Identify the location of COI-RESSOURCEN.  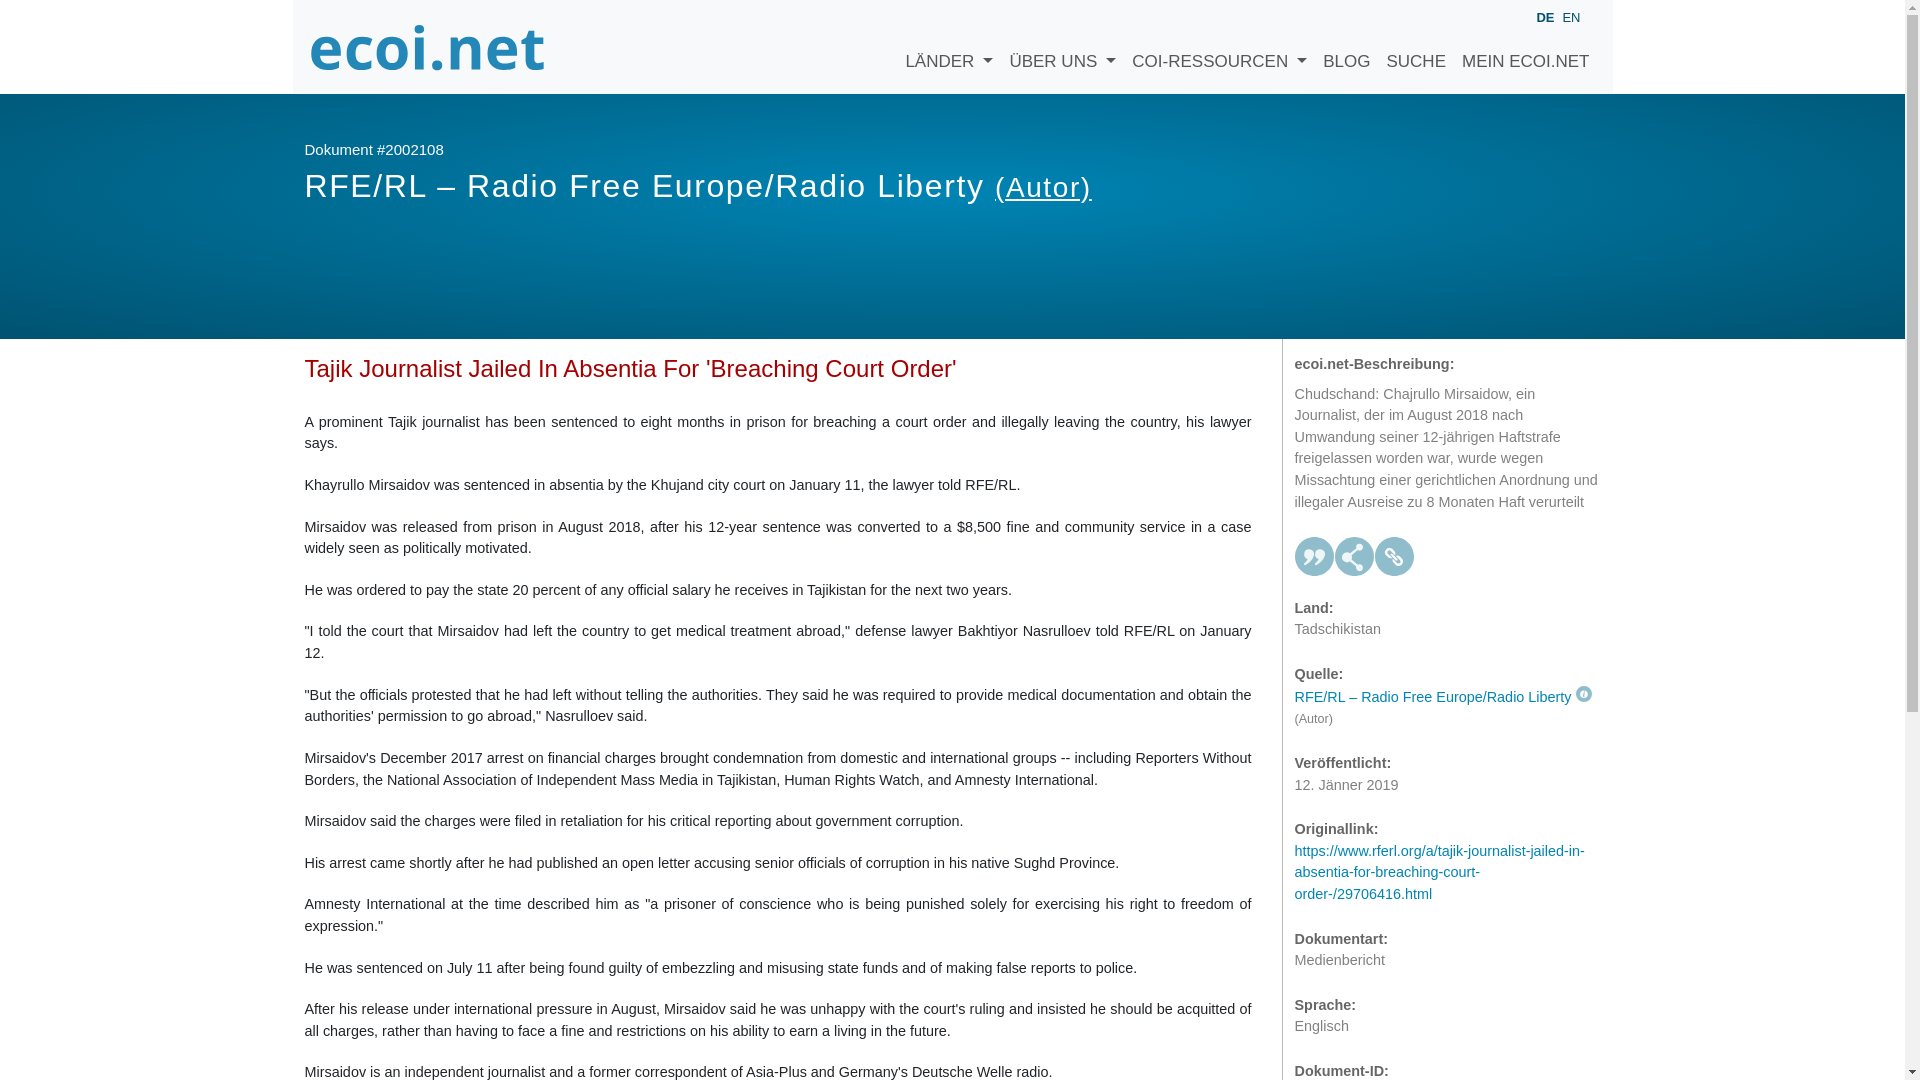
(1219, 46).